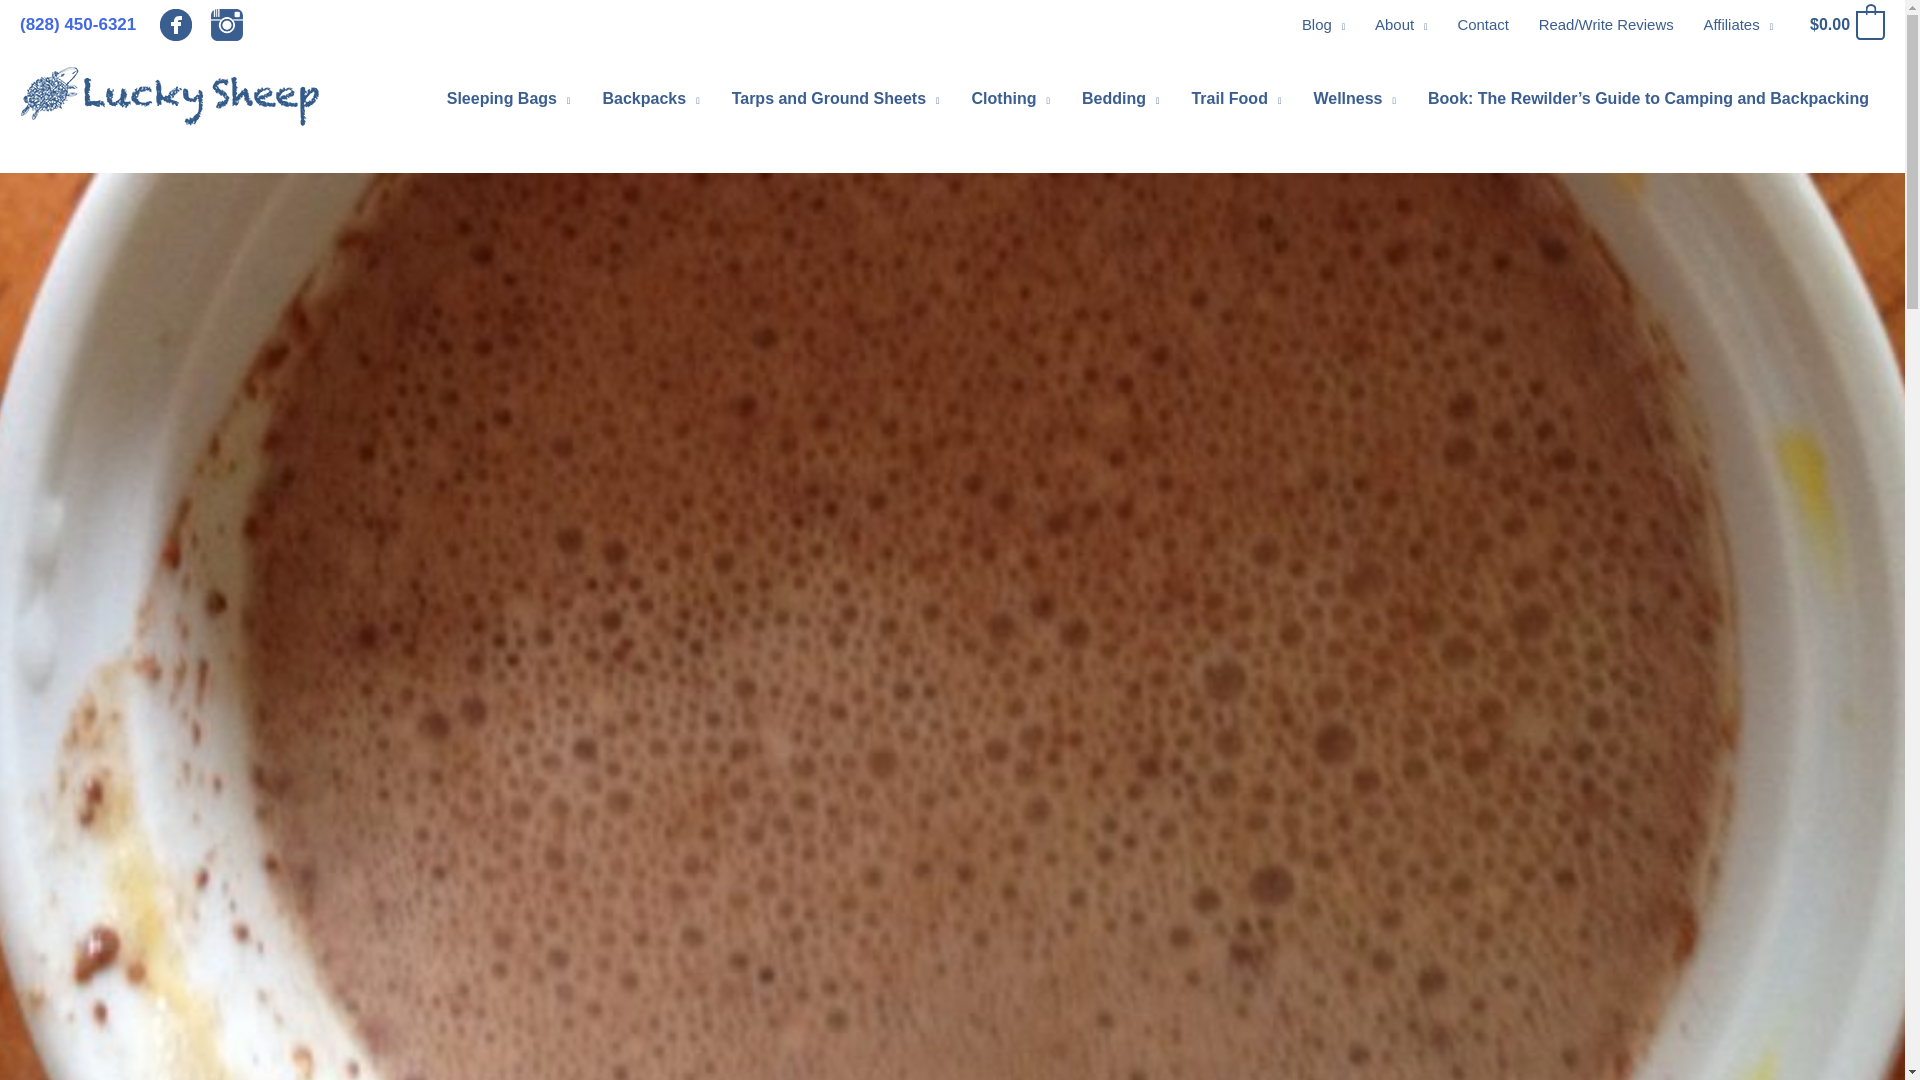 The height and width of the screenshot is (1080, 1920). I want to click on Sleeping Bags, so click(508, 99).